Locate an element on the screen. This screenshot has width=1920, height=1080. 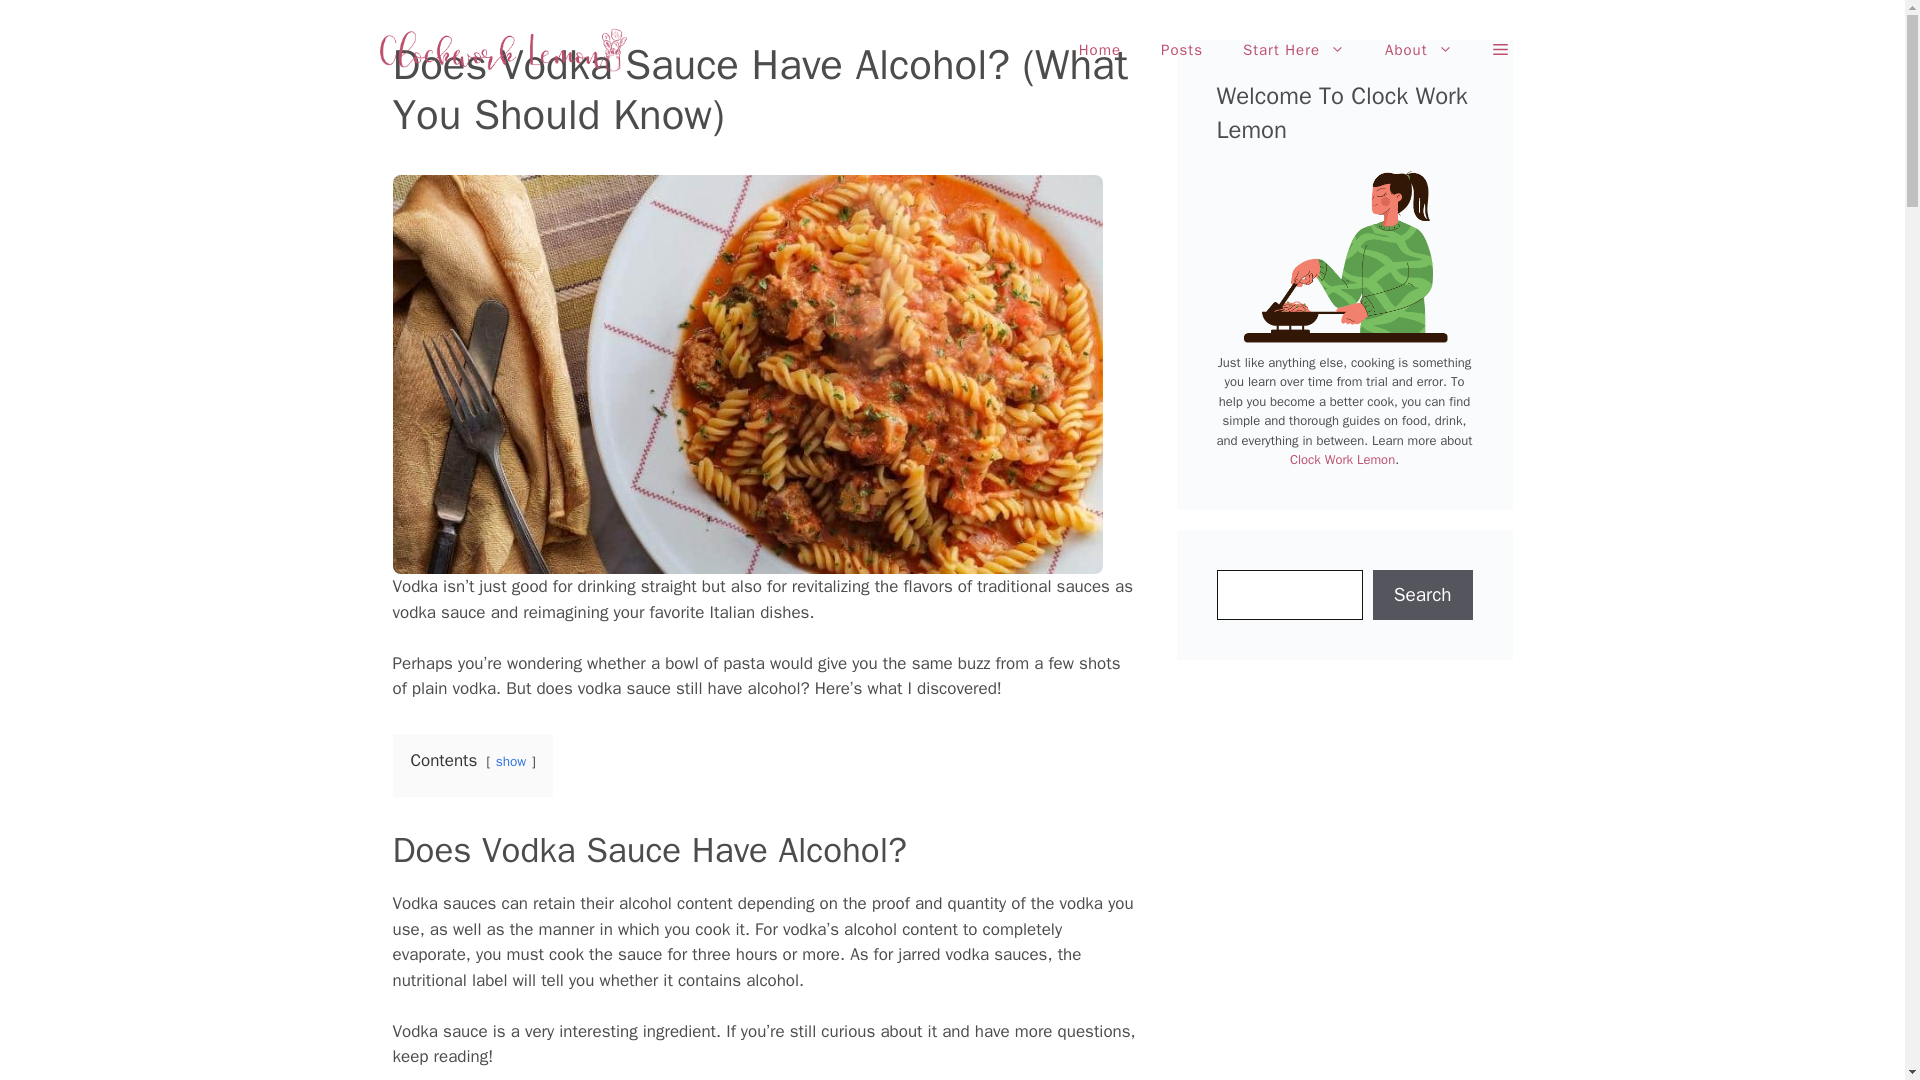
Posts is located at coordinates (1182, 50).